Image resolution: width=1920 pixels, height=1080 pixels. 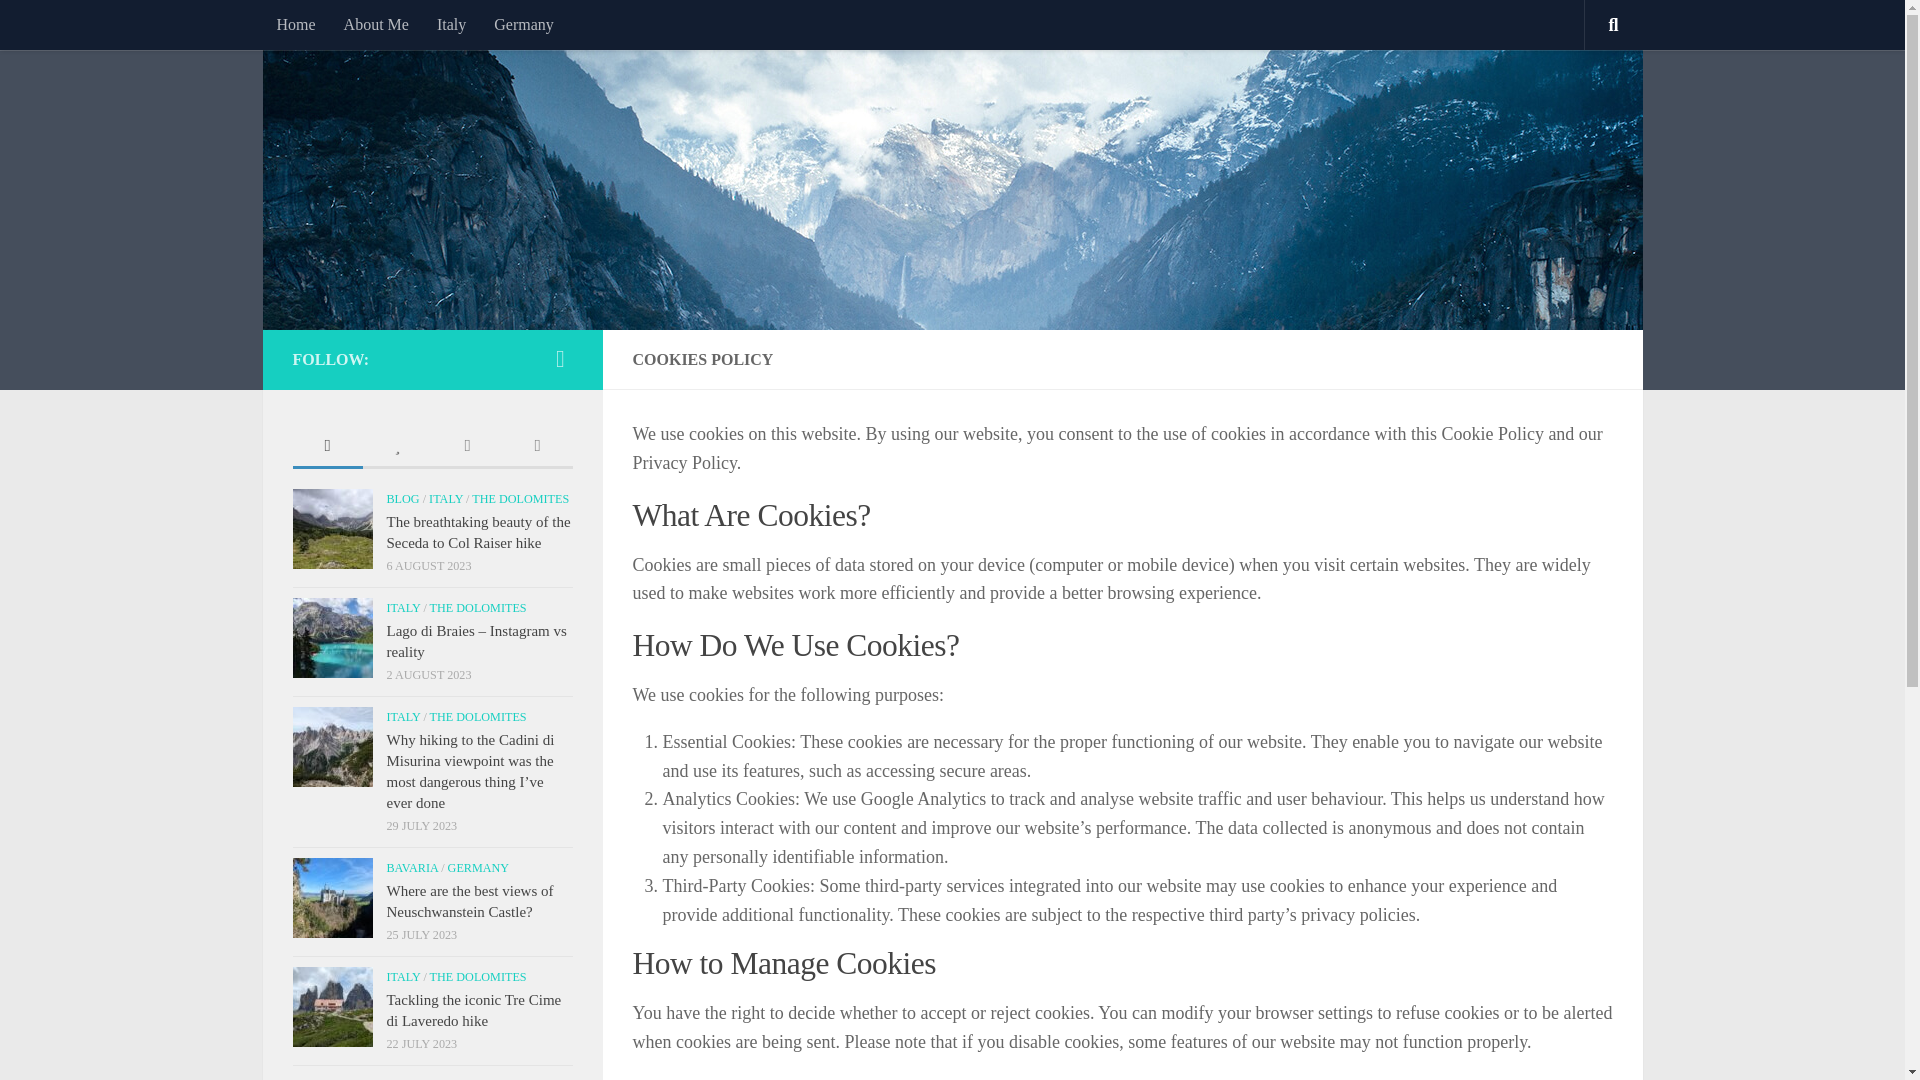 What do you see at coordinates (466, 446) in the screenshot?
I see `Recent Comments` at bounding box center [466, 446].